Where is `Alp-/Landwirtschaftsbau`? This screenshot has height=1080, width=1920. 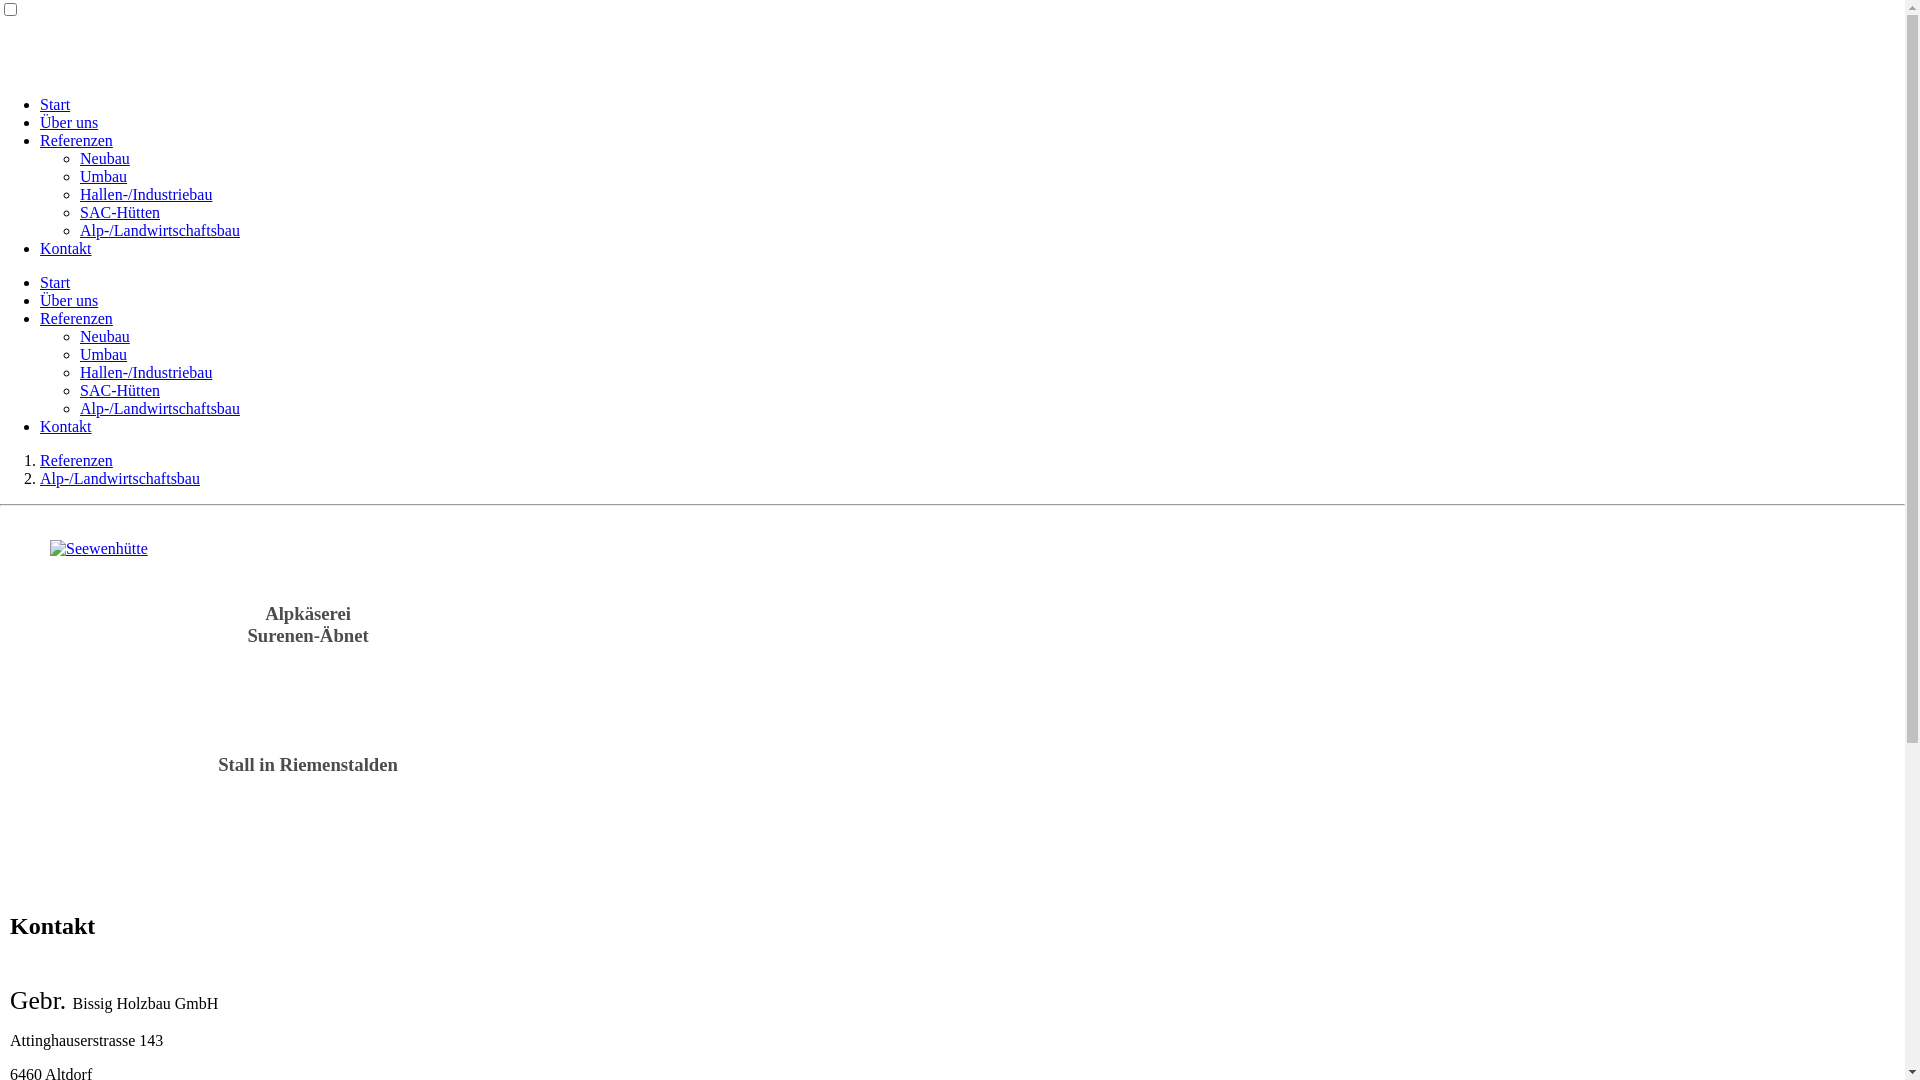
Alp-/Landwirtschaftsbau is located at coordinates (160, 408).